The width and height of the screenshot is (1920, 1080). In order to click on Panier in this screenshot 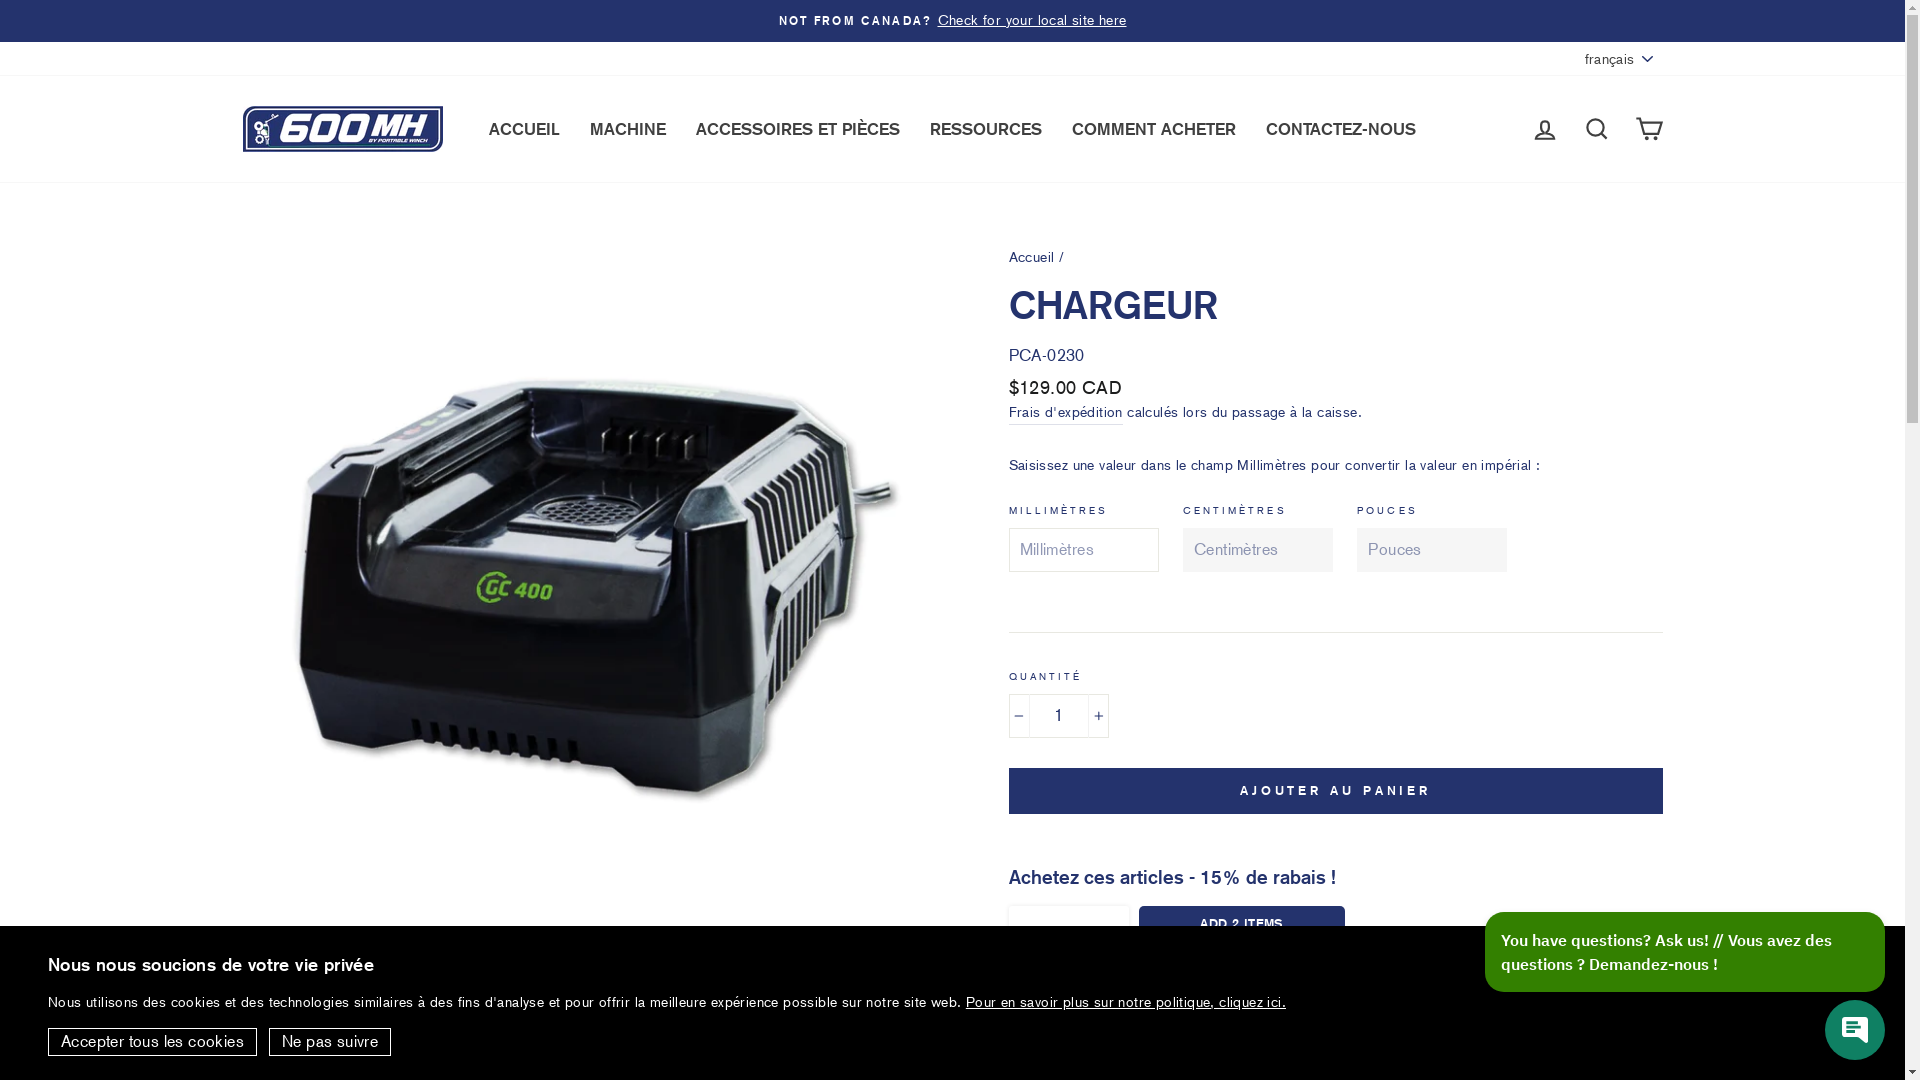, I will do `click(1648, 128)`.